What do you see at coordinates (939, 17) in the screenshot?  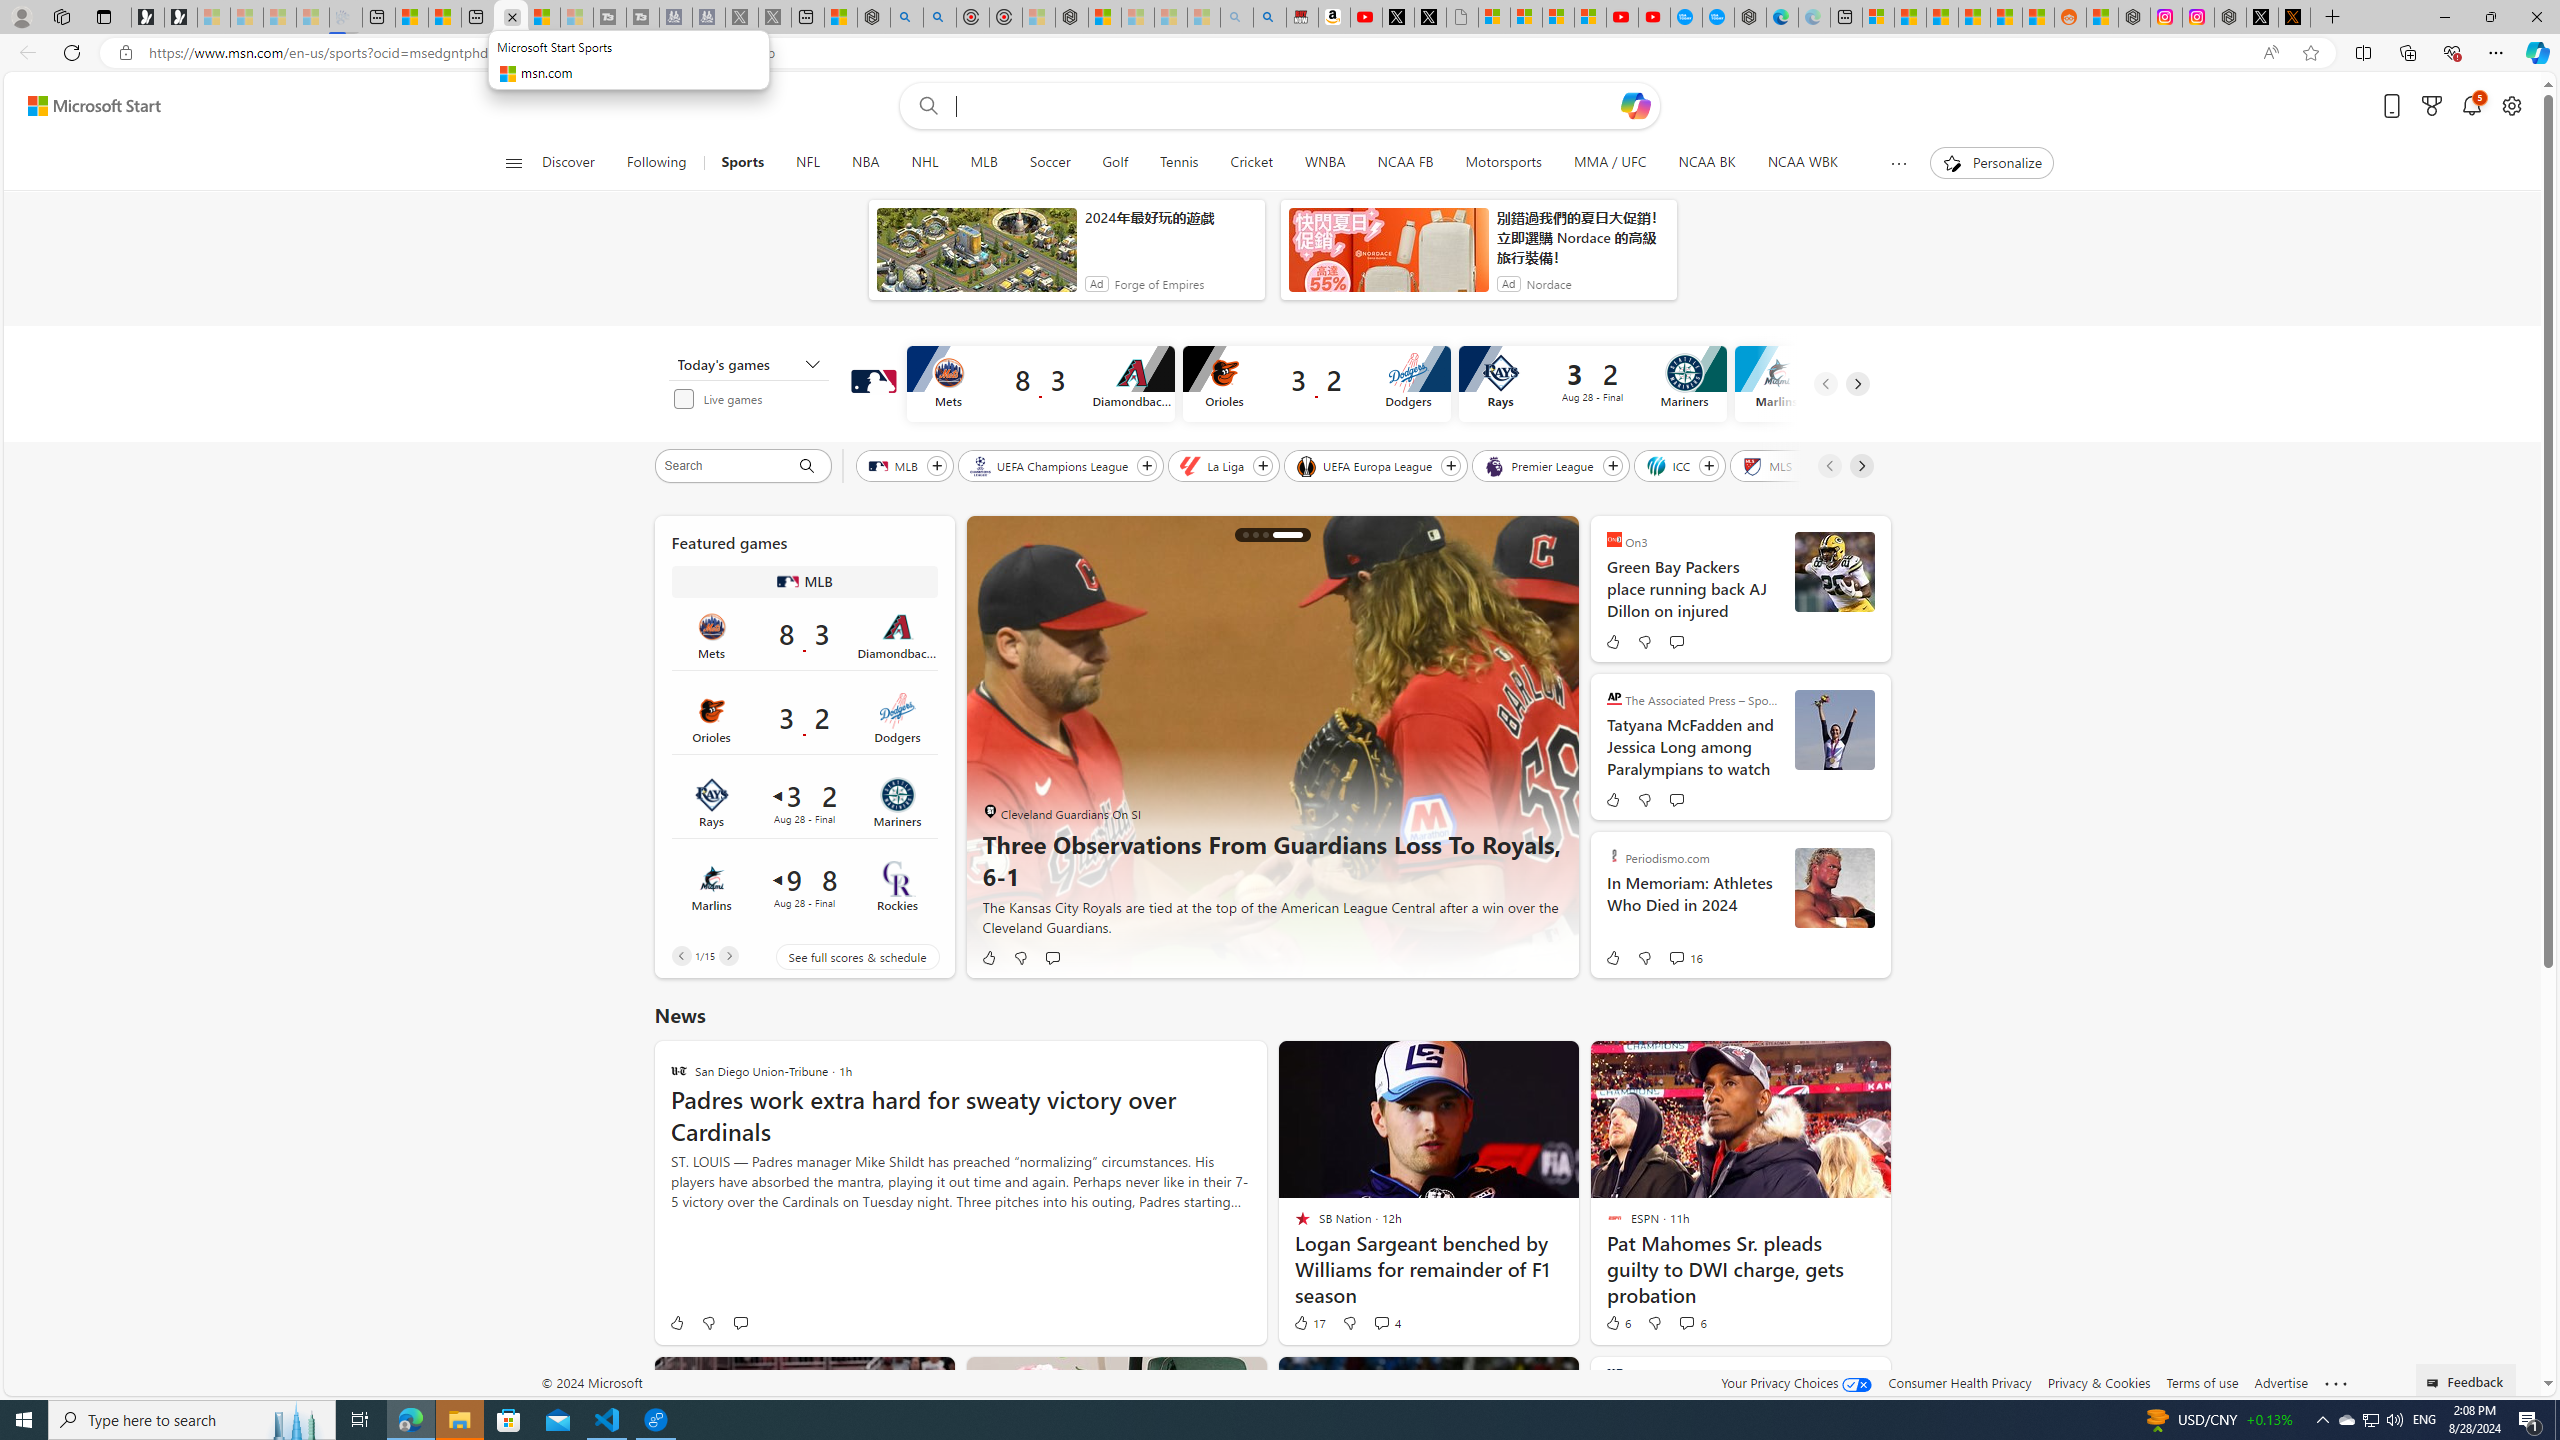 I see `poe ++ standard - Search` at bounding box center [939, 17].